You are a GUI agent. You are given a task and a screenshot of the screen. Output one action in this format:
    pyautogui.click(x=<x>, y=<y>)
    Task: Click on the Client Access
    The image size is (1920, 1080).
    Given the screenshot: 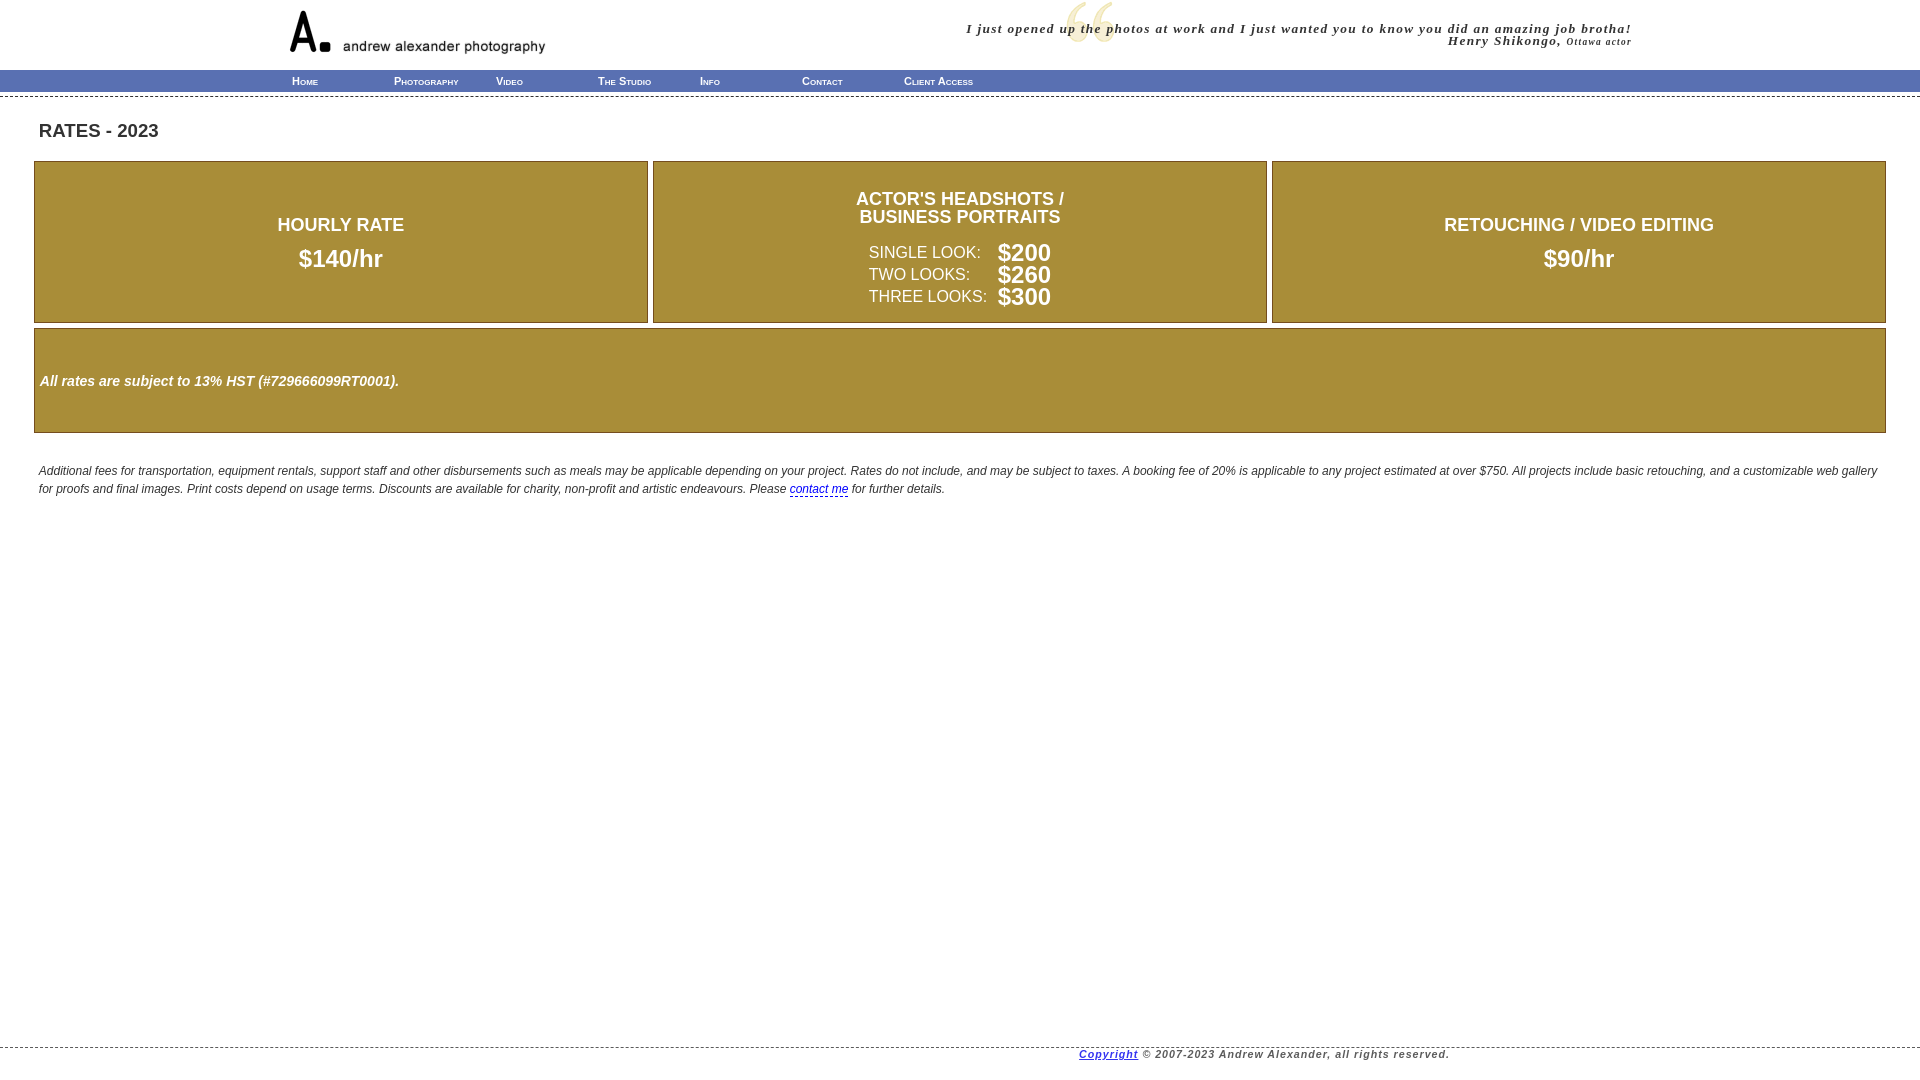 What is the action you would take?
    pyautogui.click(x=954, y=81)
    